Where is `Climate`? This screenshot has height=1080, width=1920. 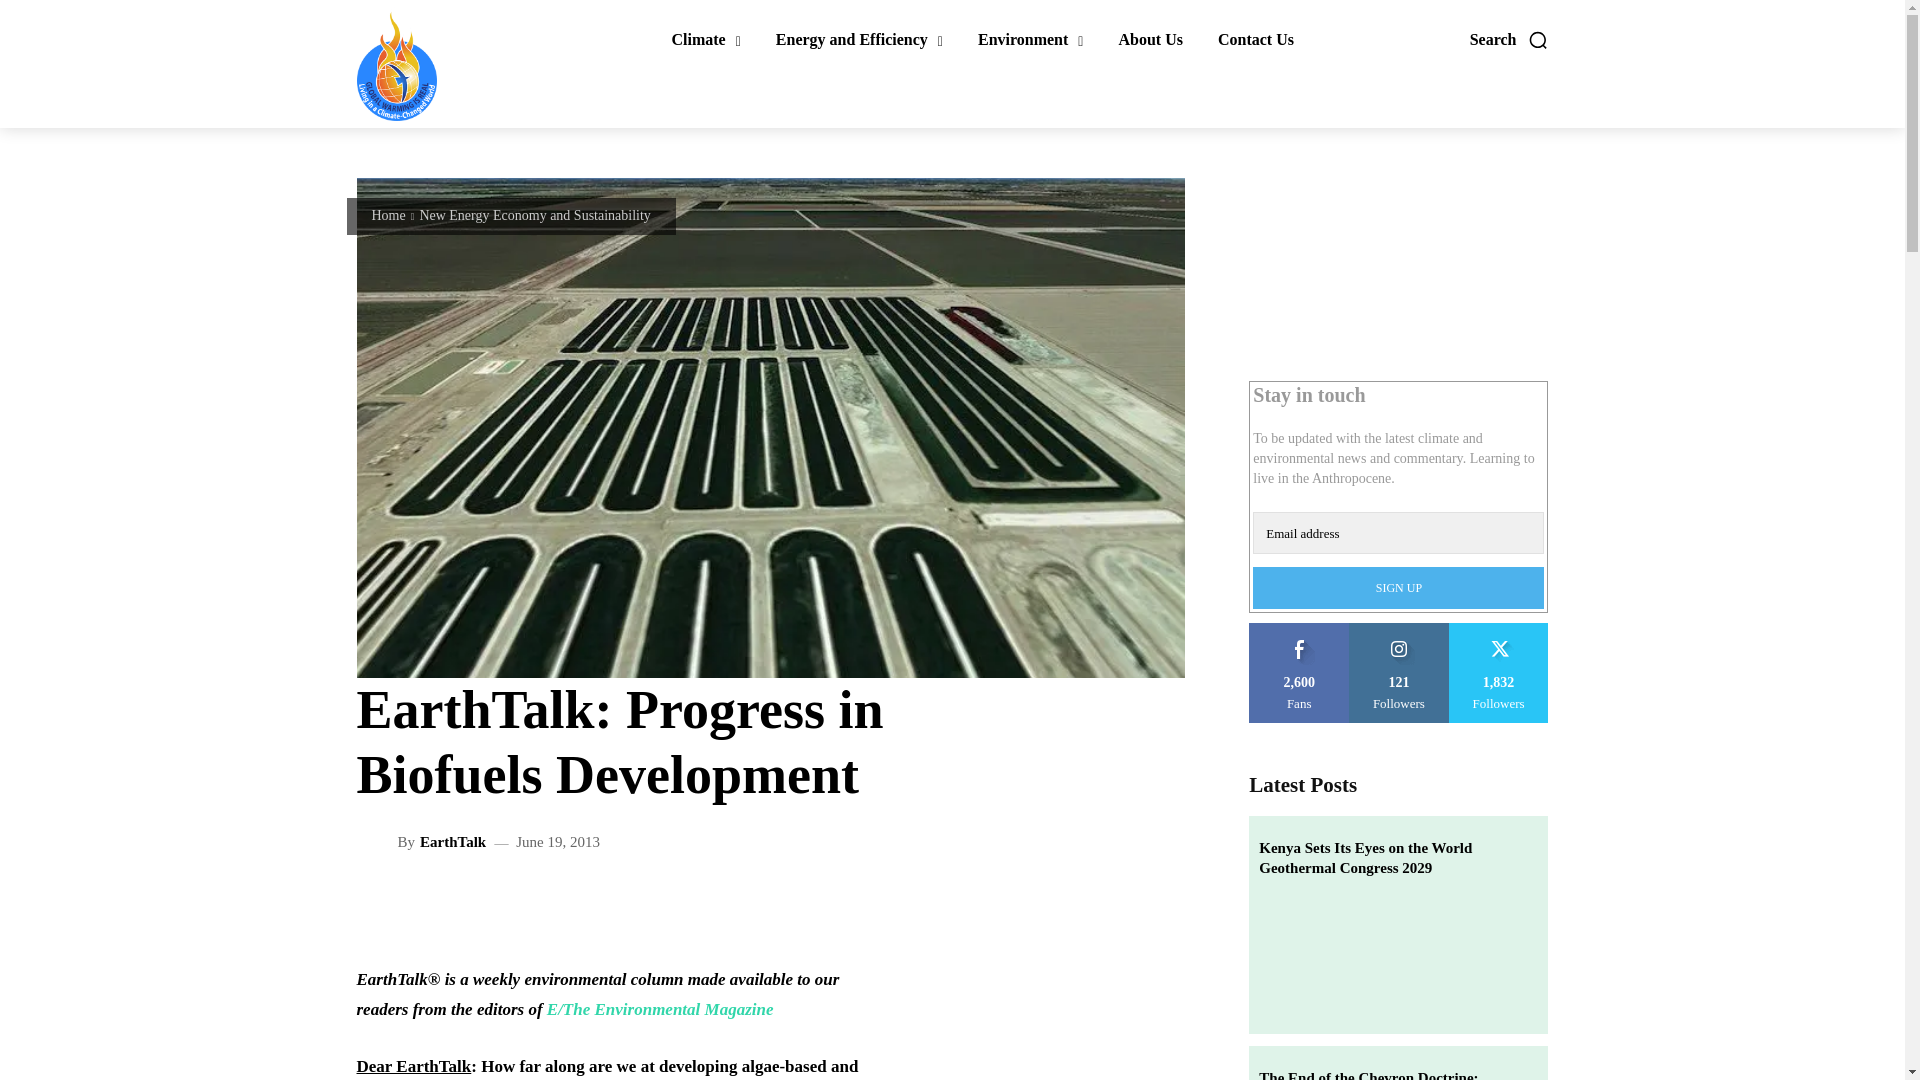
Climate is located at coordinates (705, 40).